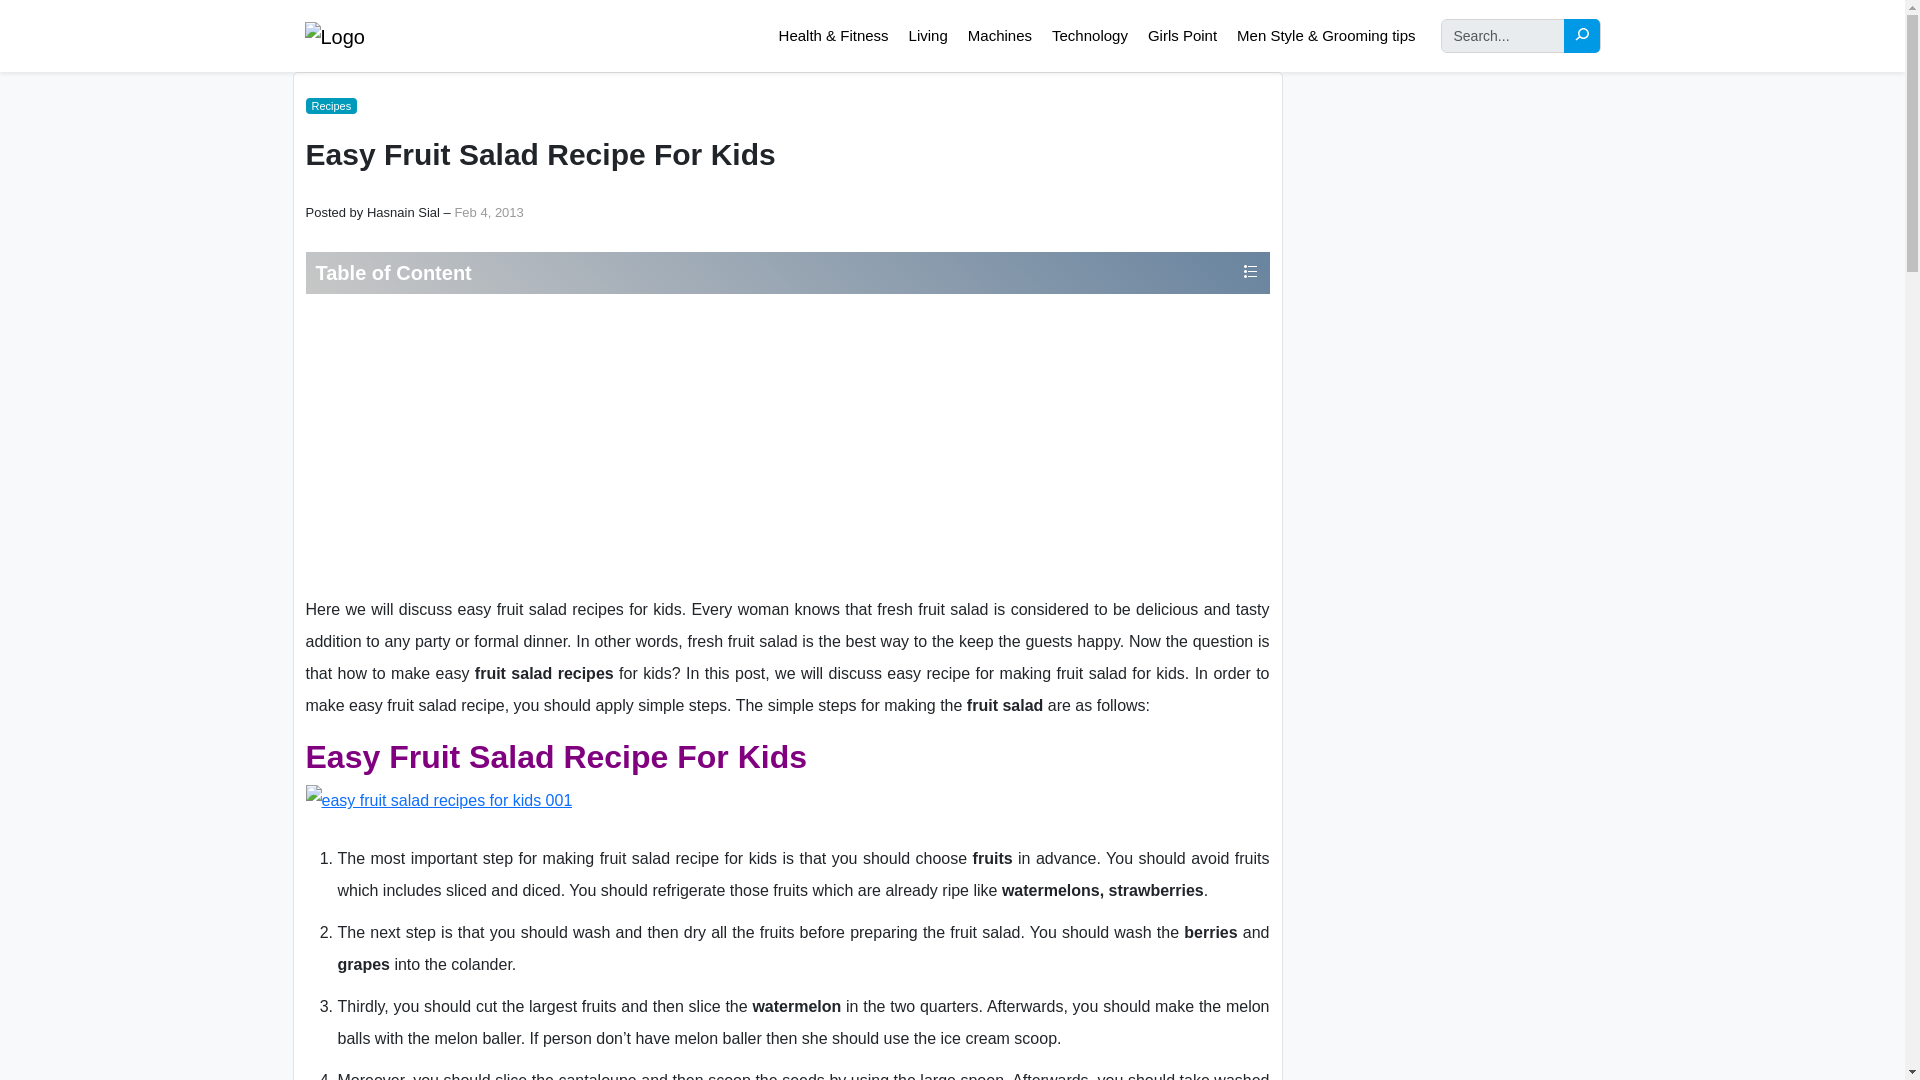 The image size is (1920, 1080). Describe the element at coordinates (331, 106) in the screenshot. I see `Recipes` at that location.